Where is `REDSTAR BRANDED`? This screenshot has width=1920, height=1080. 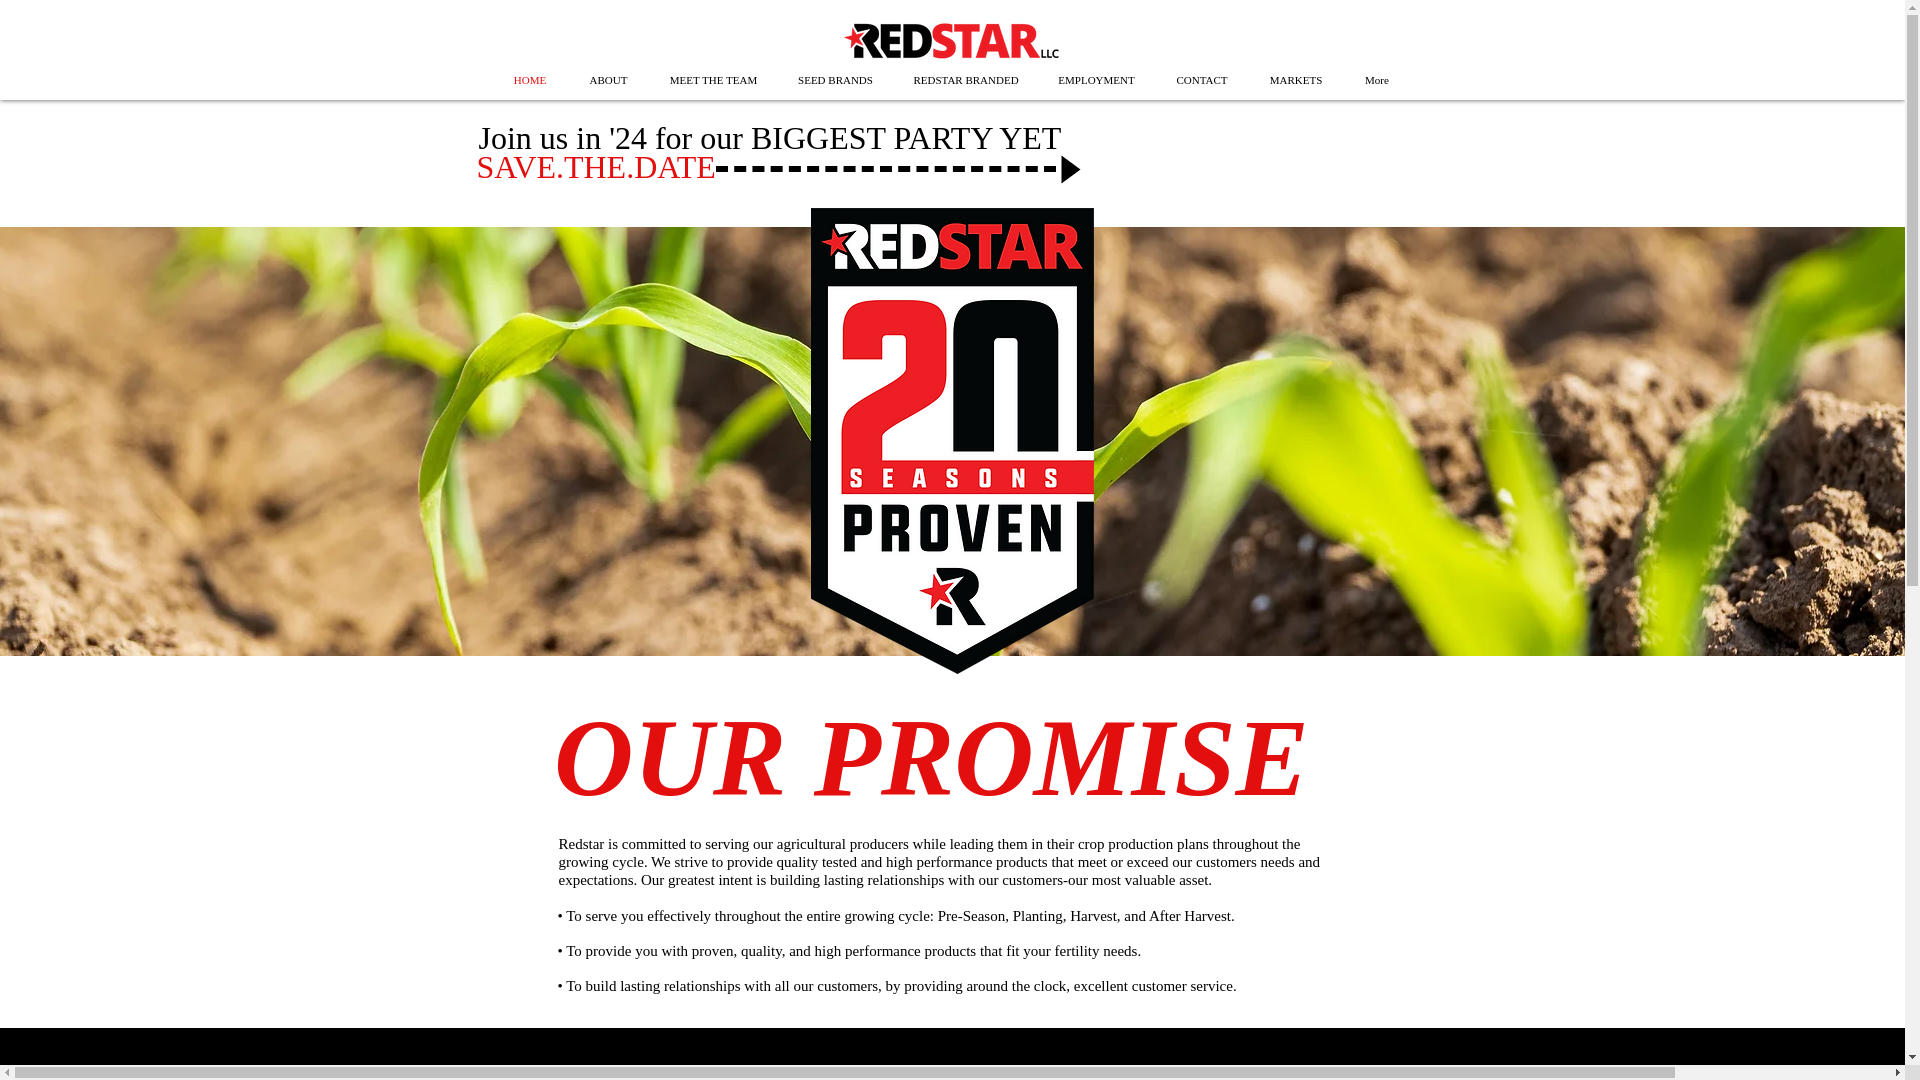 REDSTAR BRANDED is located at coordinates (966, 80).